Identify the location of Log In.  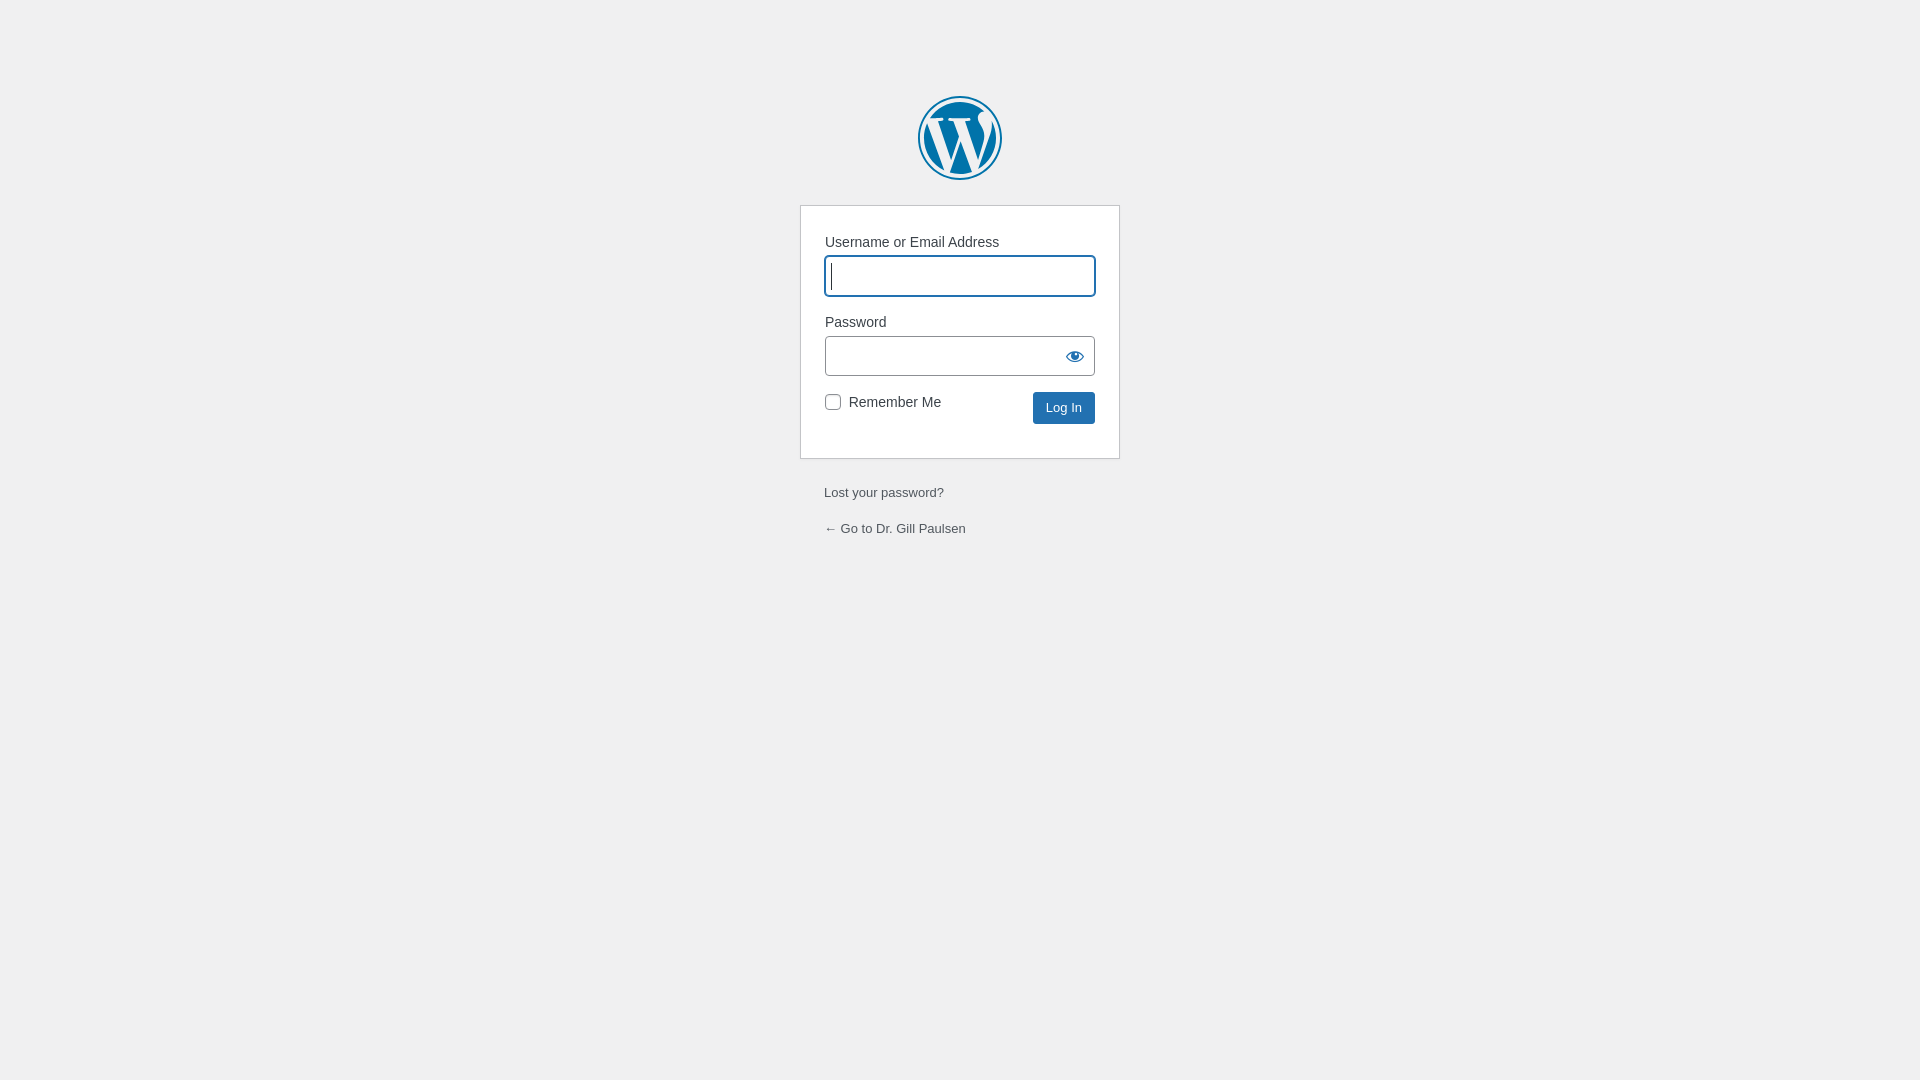
(1064, 408).